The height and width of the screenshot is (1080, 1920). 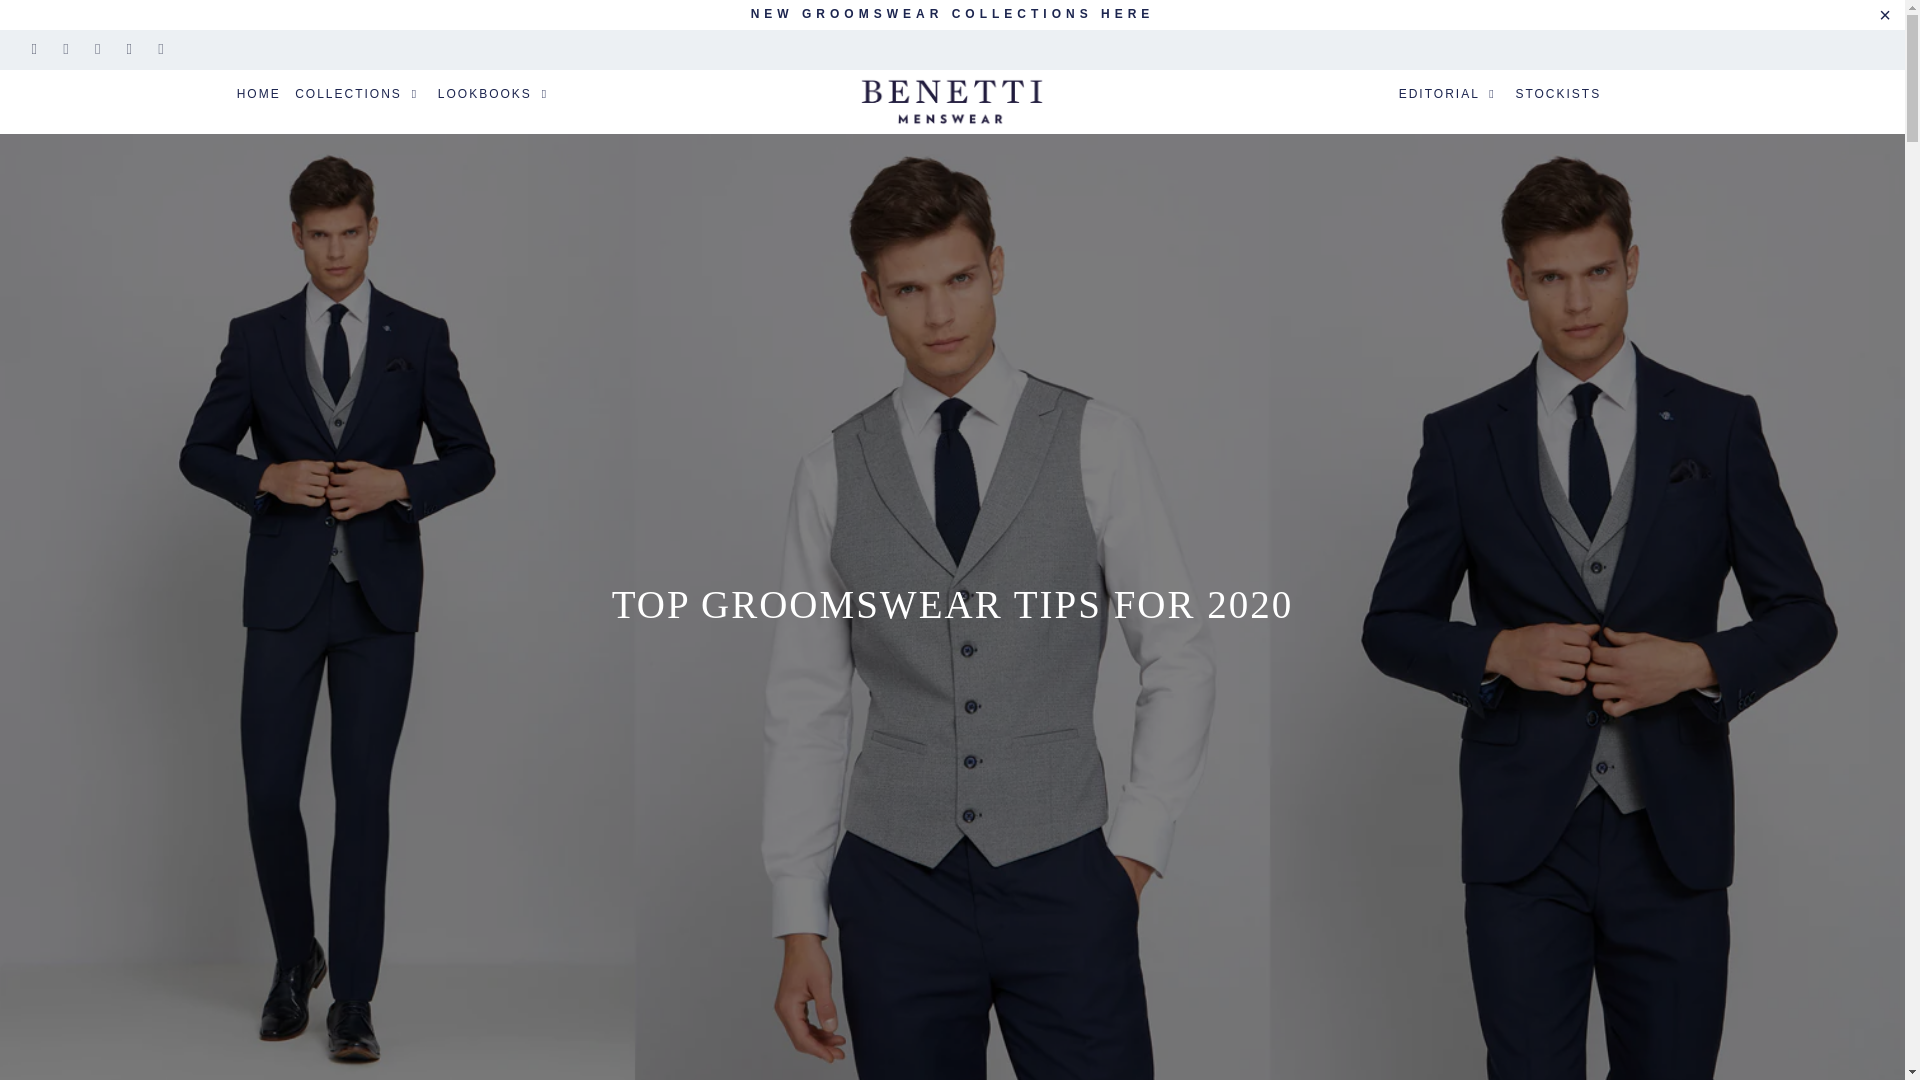 I want to click on Wedding Collections, so click(x=952, y=13).